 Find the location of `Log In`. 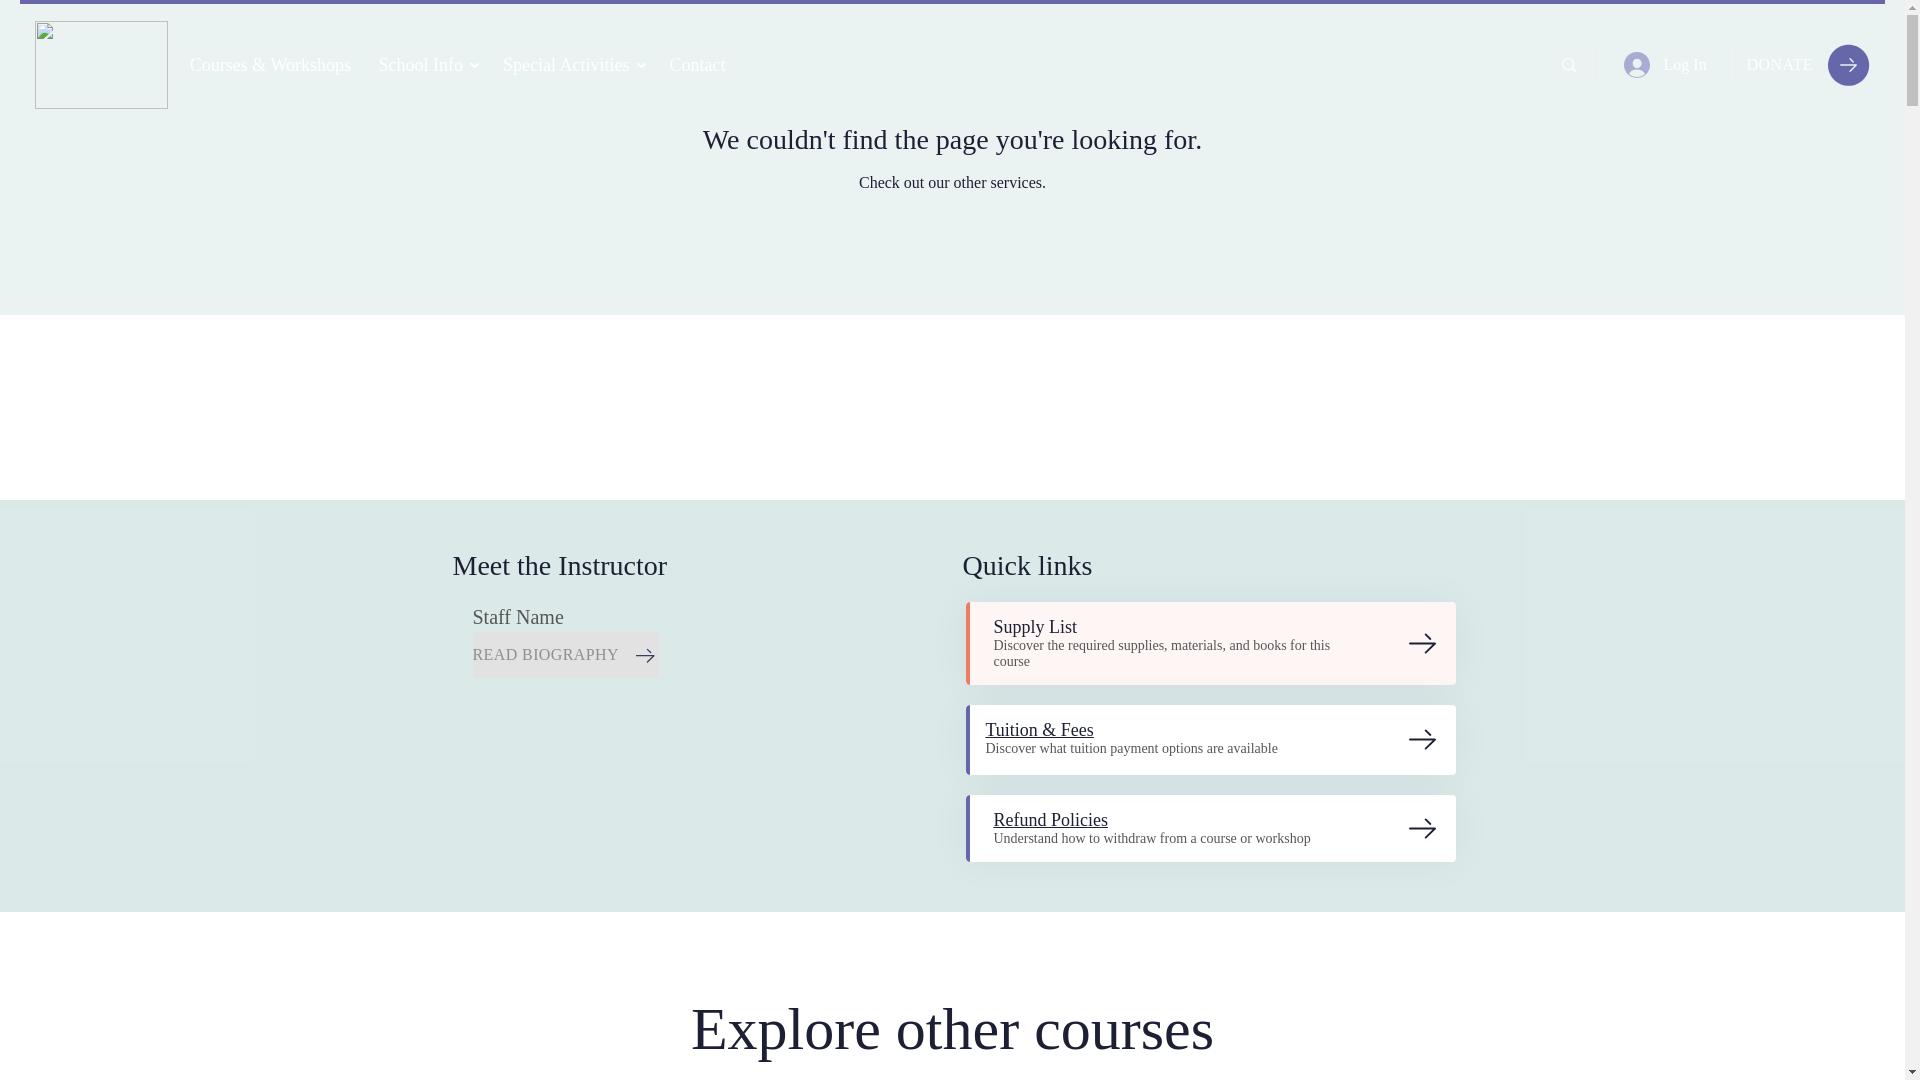

Log In is located at coordinates (1665, 65).